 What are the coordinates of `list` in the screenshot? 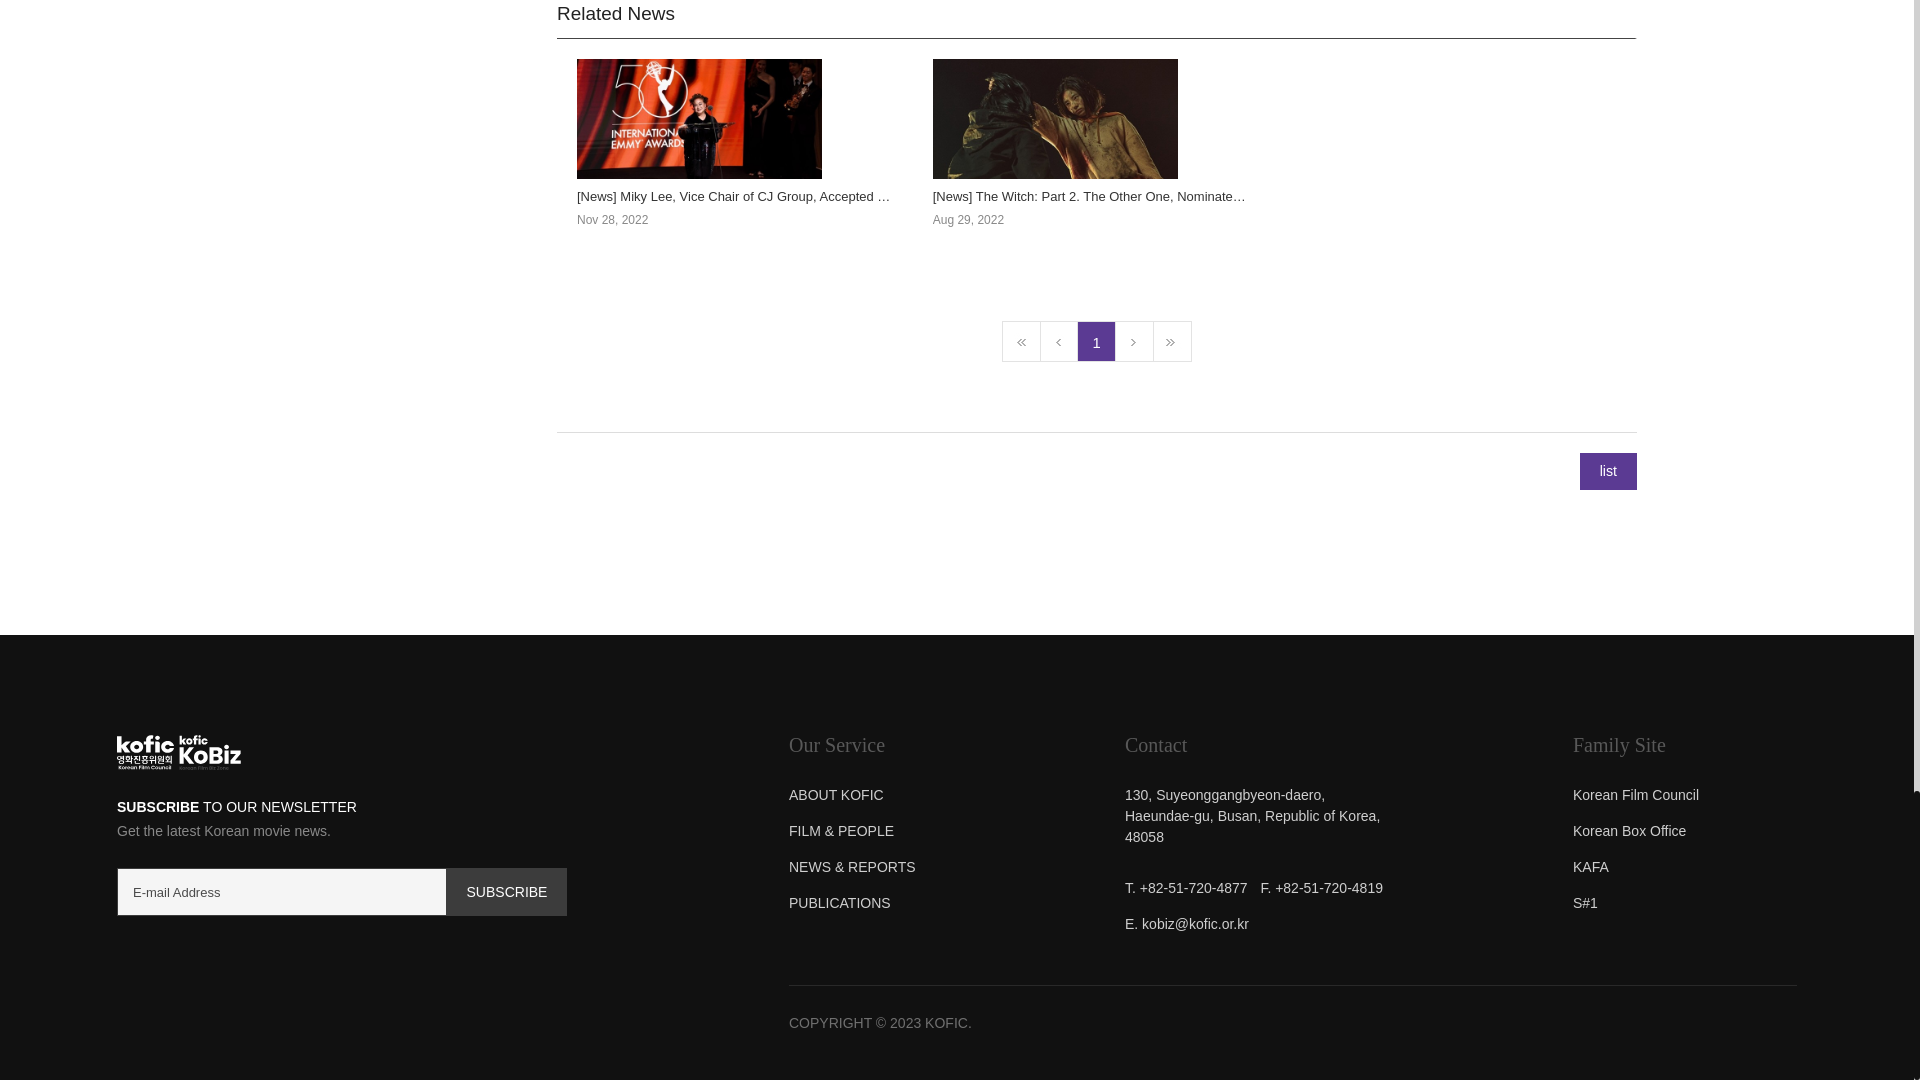 It's located at (1608, 471).